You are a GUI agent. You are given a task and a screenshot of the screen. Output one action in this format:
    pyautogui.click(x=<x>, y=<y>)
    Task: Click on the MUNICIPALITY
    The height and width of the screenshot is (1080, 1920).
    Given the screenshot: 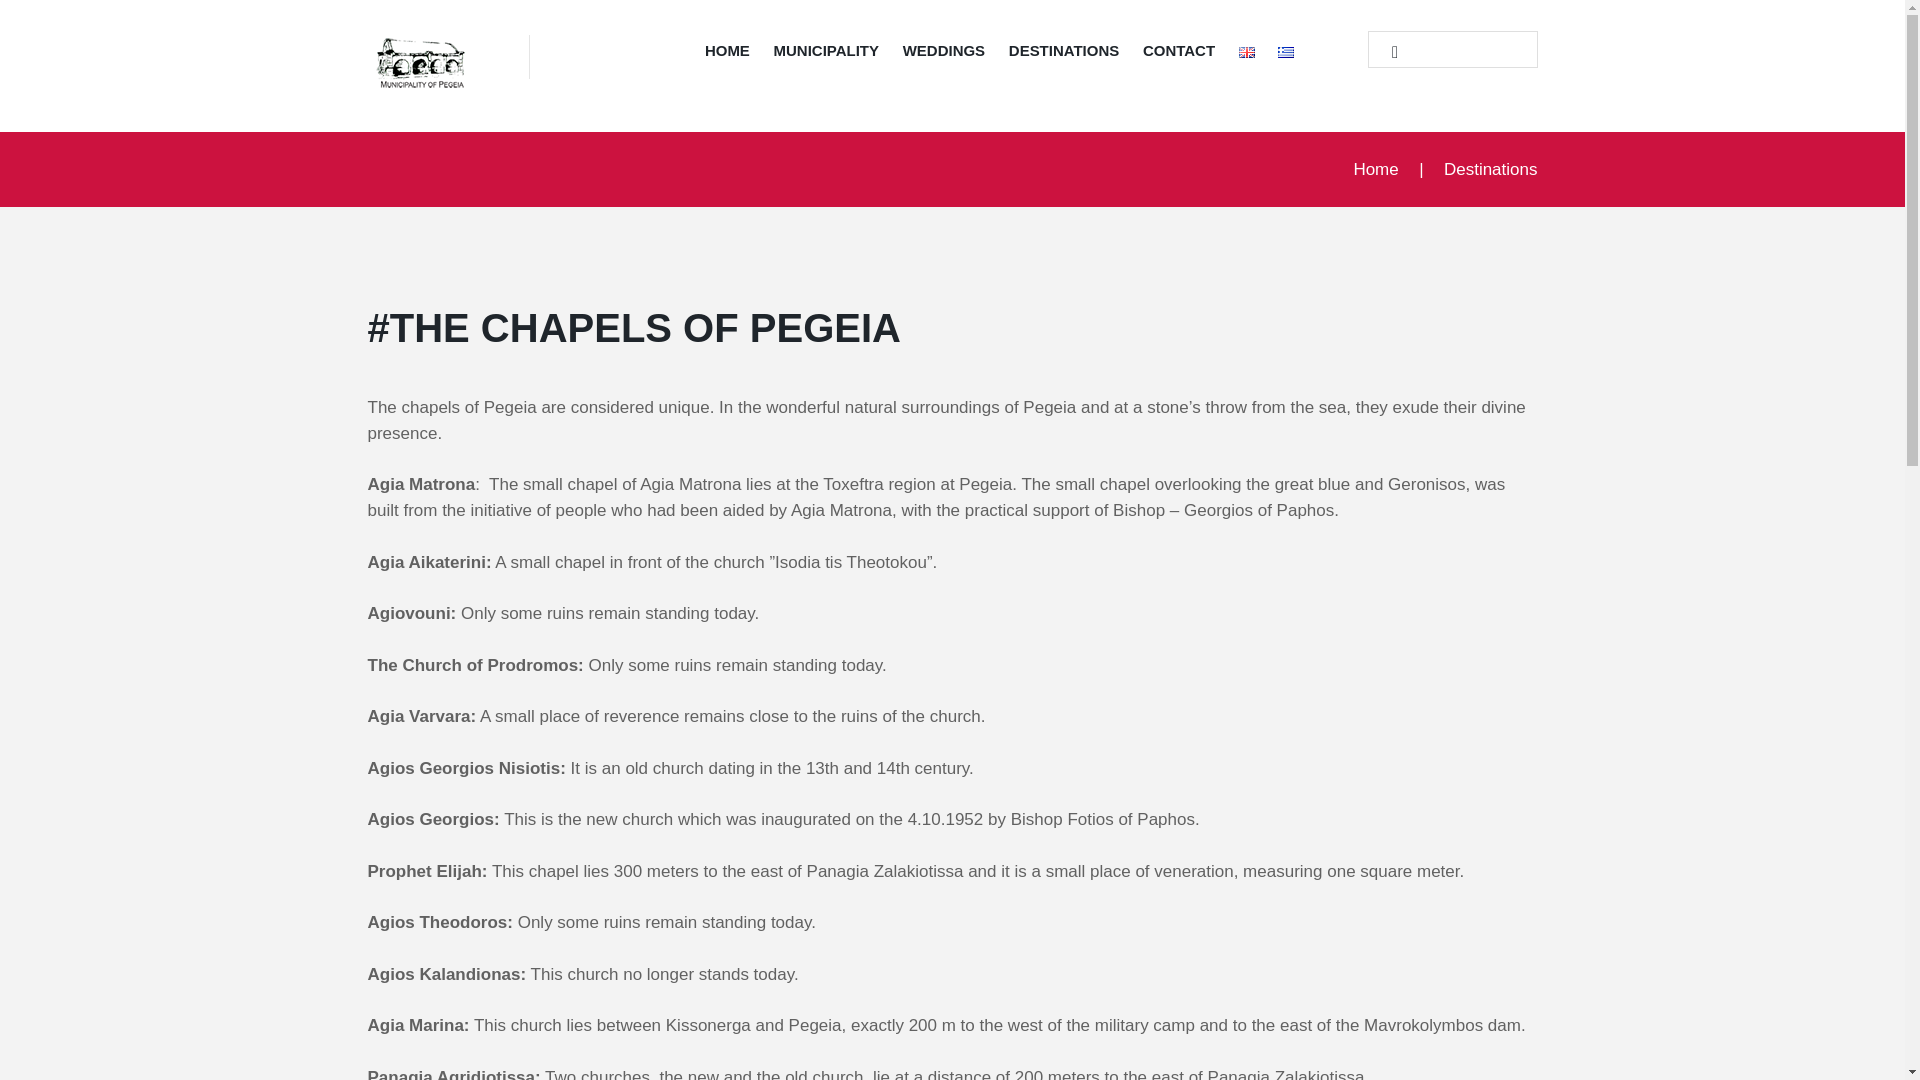 What is the action you would take?
    pyautogui.click(x=826, y=54)
    